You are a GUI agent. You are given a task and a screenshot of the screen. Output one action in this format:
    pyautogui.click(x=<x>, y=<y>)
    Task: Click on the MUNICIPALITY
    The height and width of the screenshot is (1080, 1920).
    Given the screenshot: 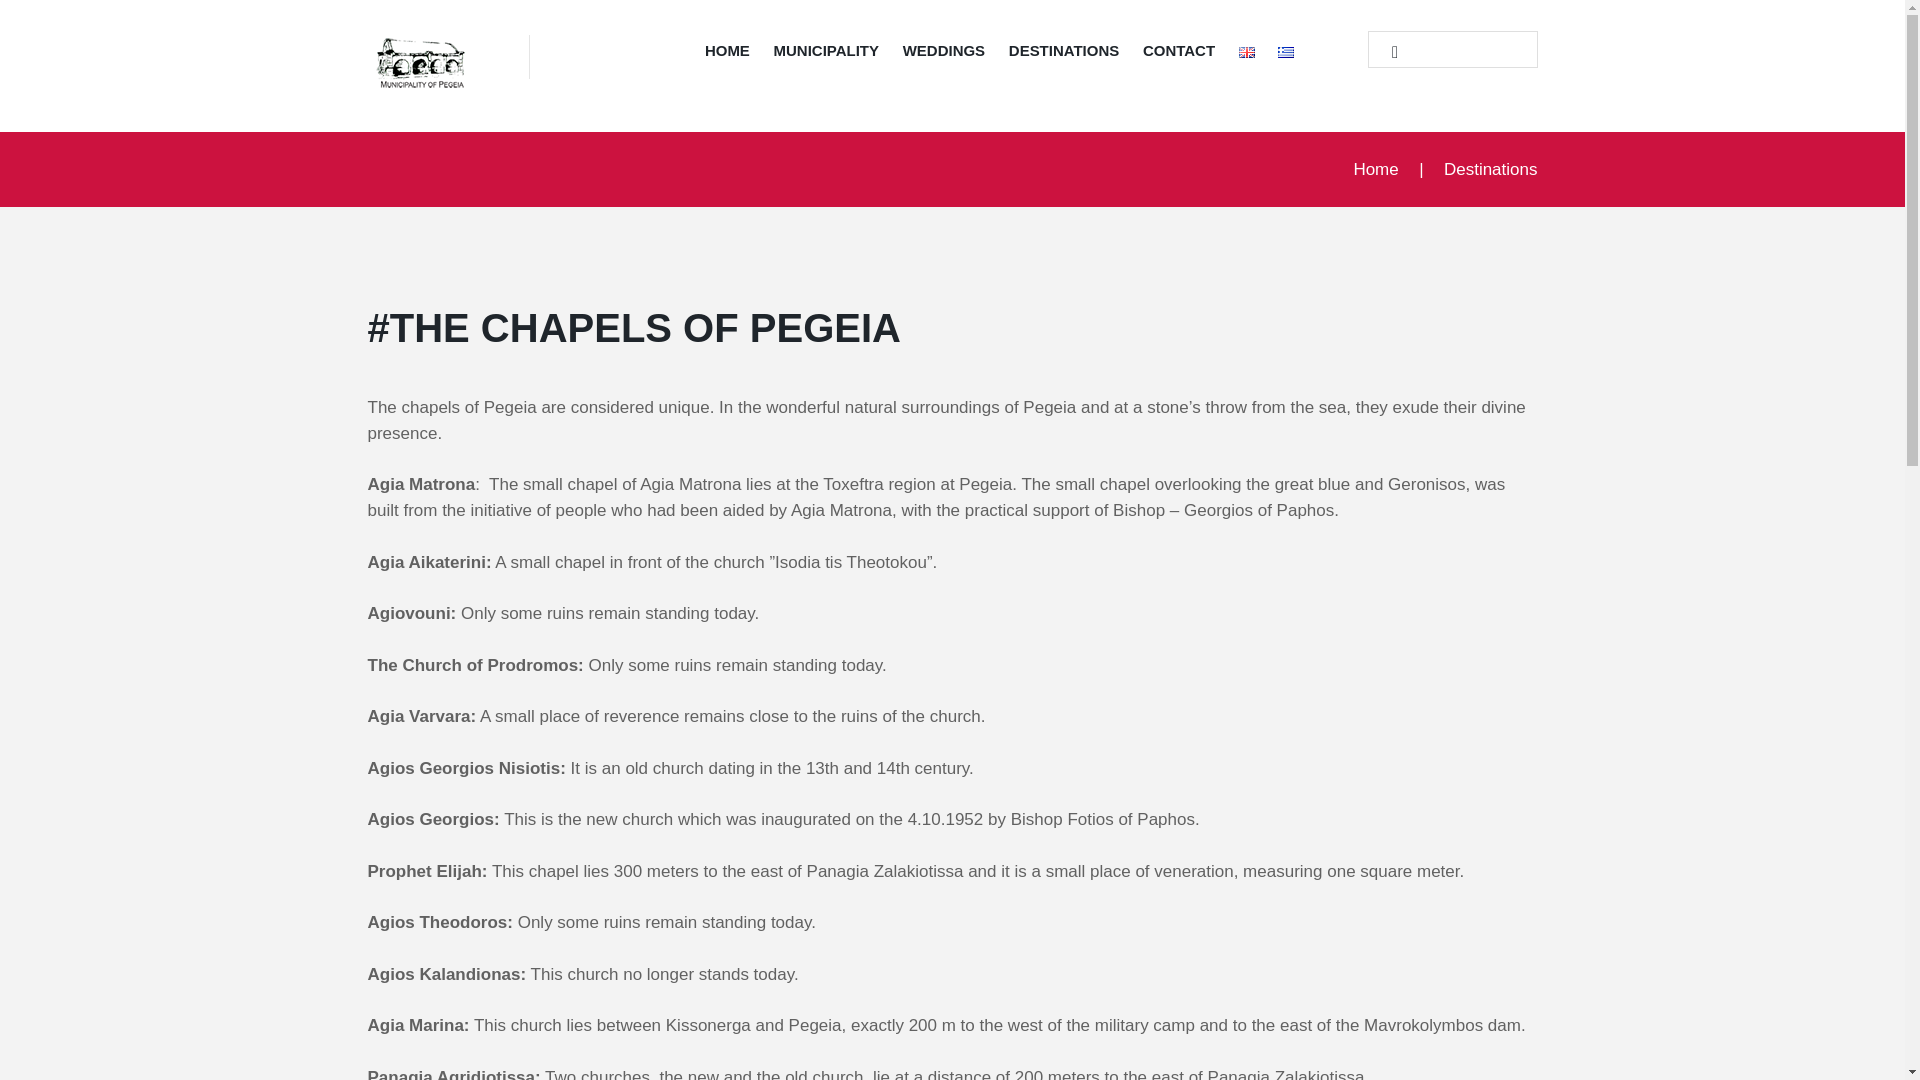 What is the action you would take?
    pyautogui.click(x=826, y=54)
    